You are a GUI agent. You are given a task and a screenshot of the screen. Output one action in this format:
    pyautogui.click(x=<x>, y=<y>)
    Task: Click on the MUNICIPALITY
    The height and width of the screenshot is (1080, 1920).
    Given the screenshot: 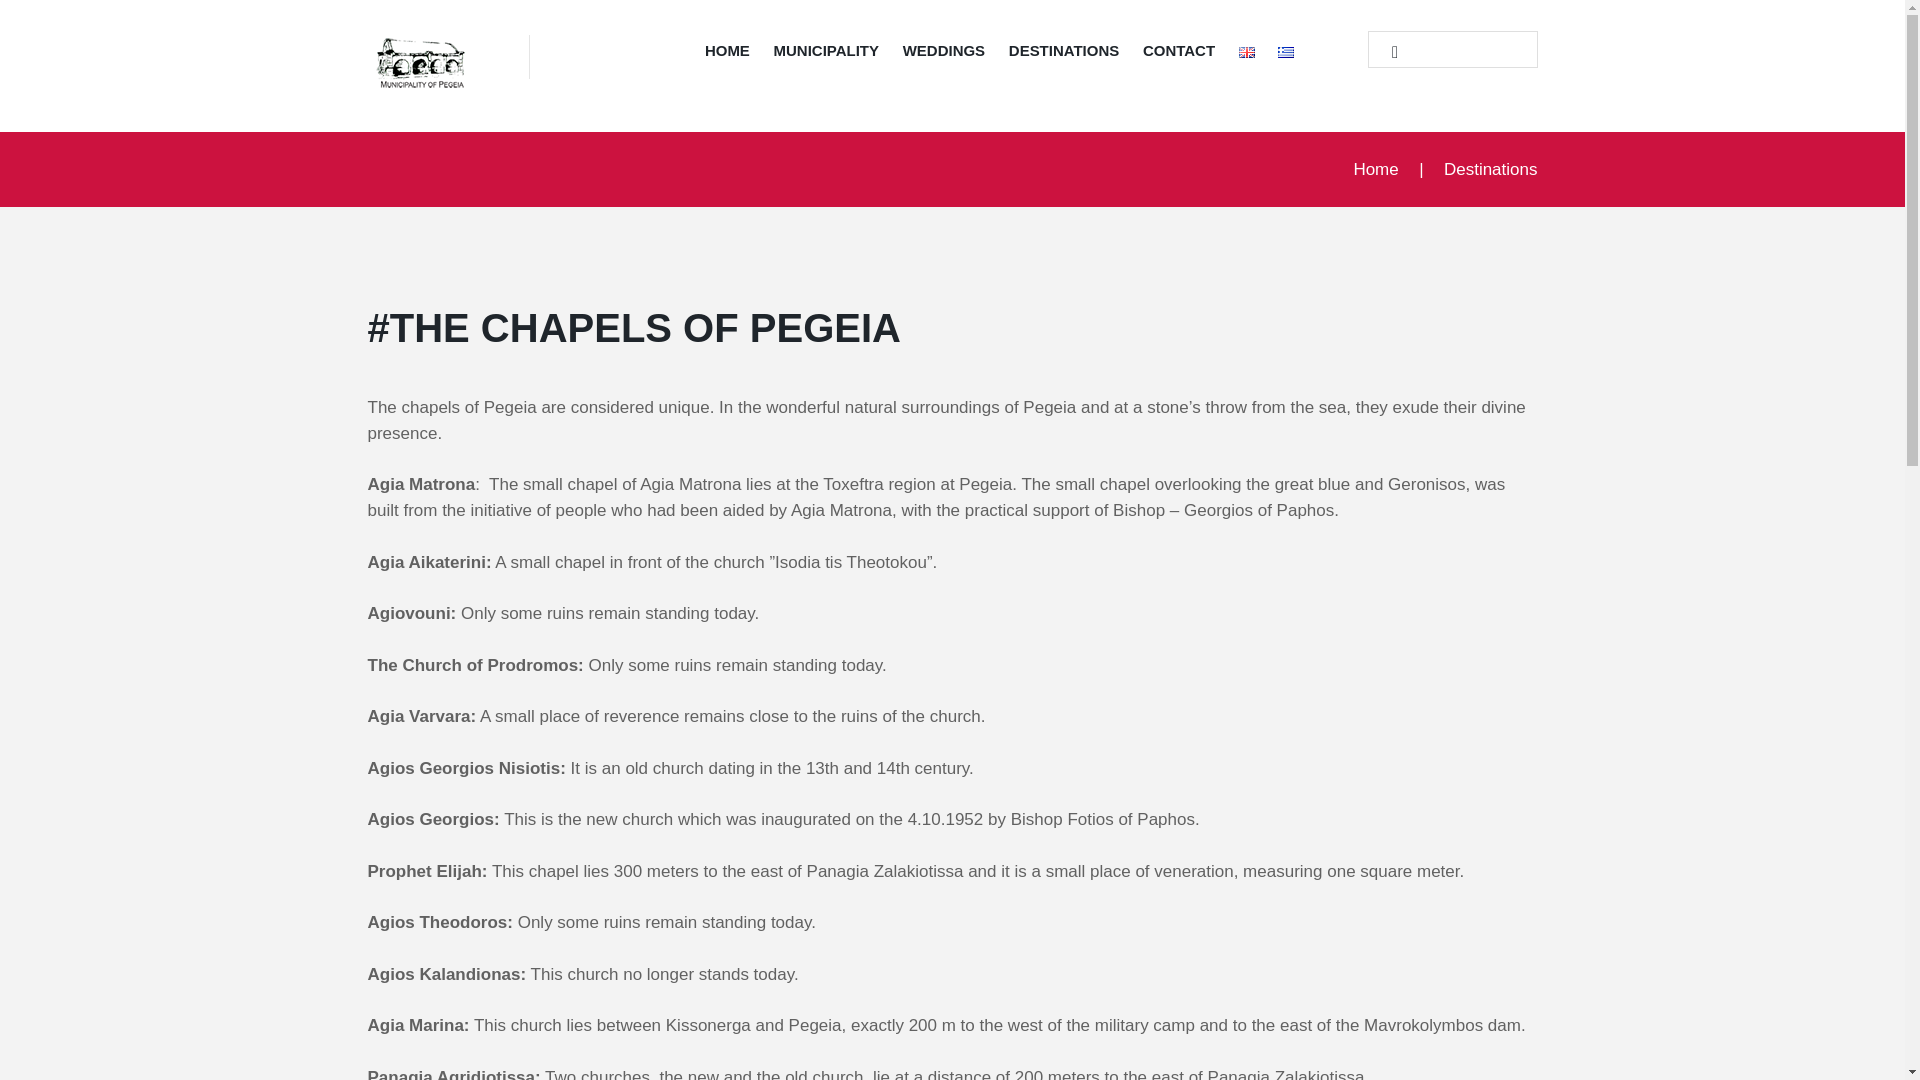 What is the action you would take?
    pyautogui.click(x=826, y=54)
    